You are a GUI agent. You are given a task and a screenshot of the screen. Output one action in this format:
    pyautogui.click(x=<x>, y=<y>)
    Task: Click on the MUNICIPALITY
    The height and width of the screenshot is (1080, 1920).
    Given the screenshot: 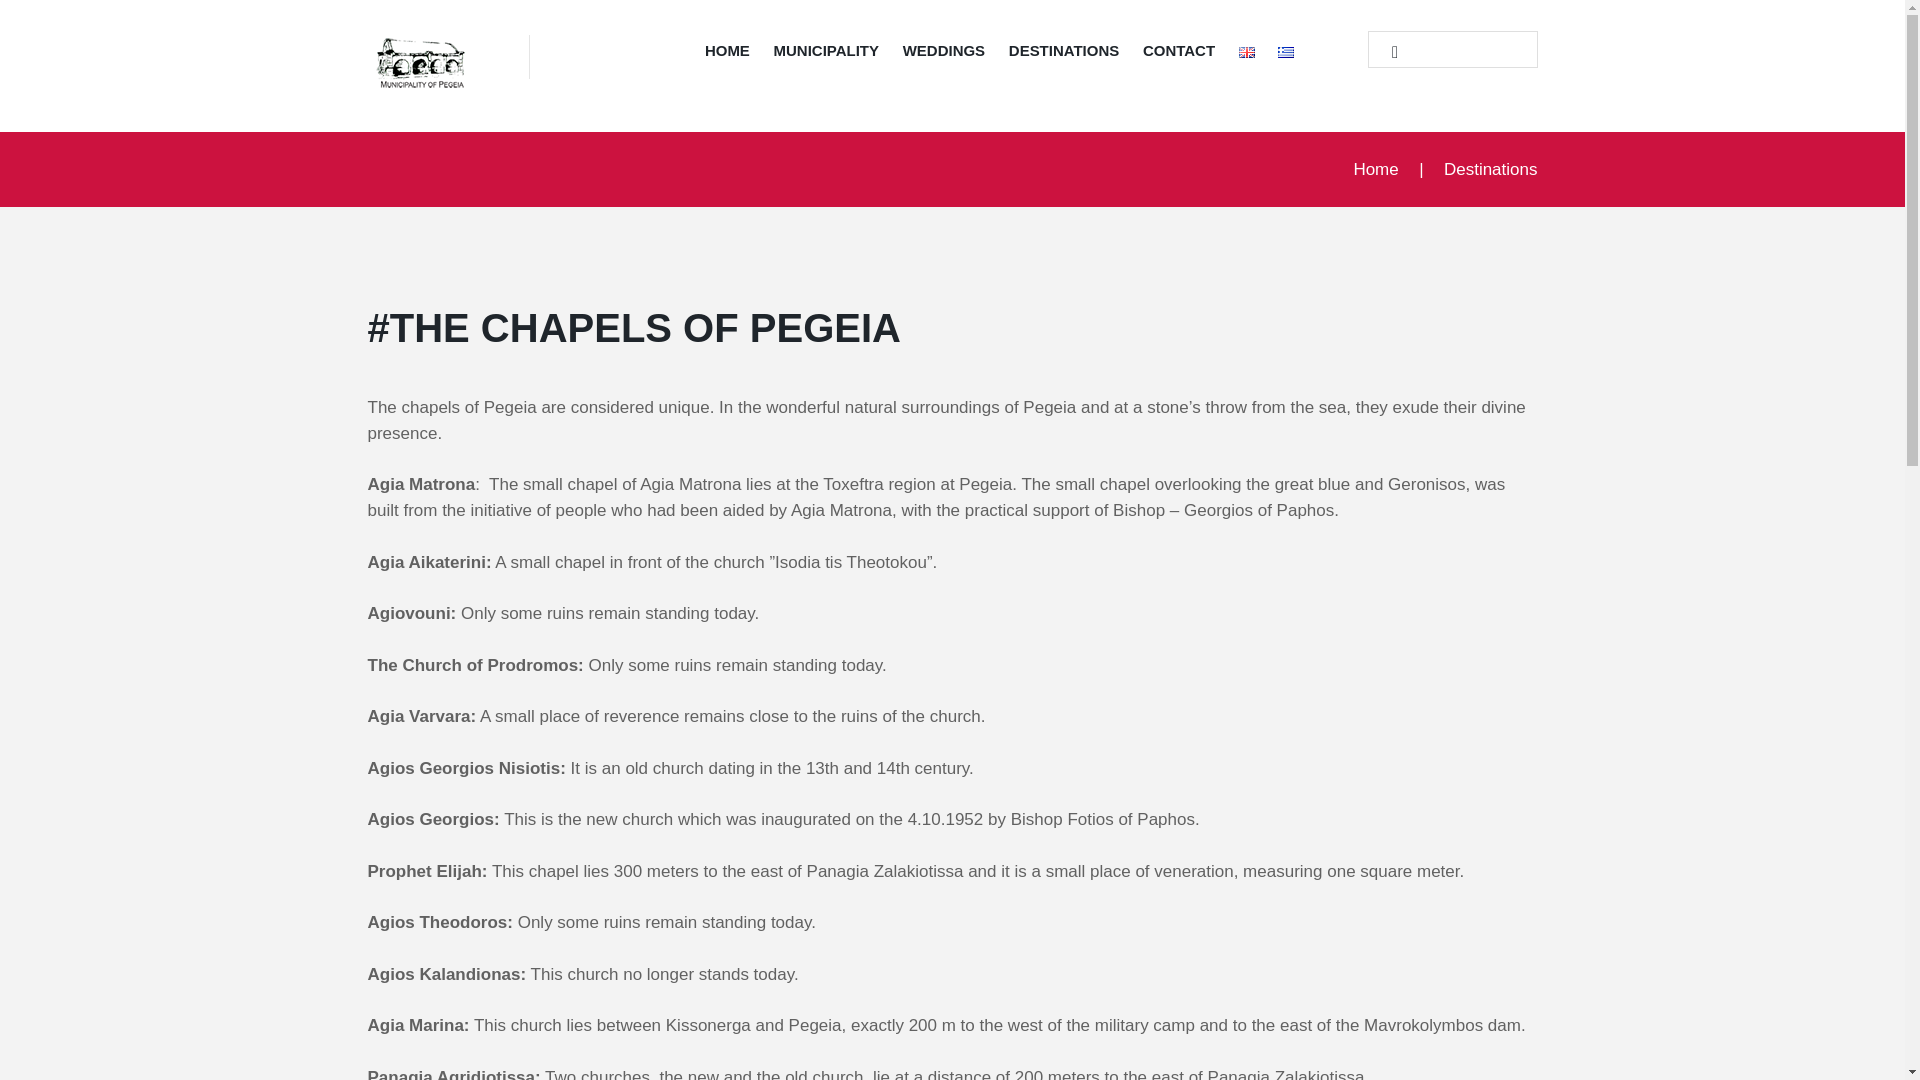 What is the action you would take?
    pyautogui.click(x=826, y=54)
    